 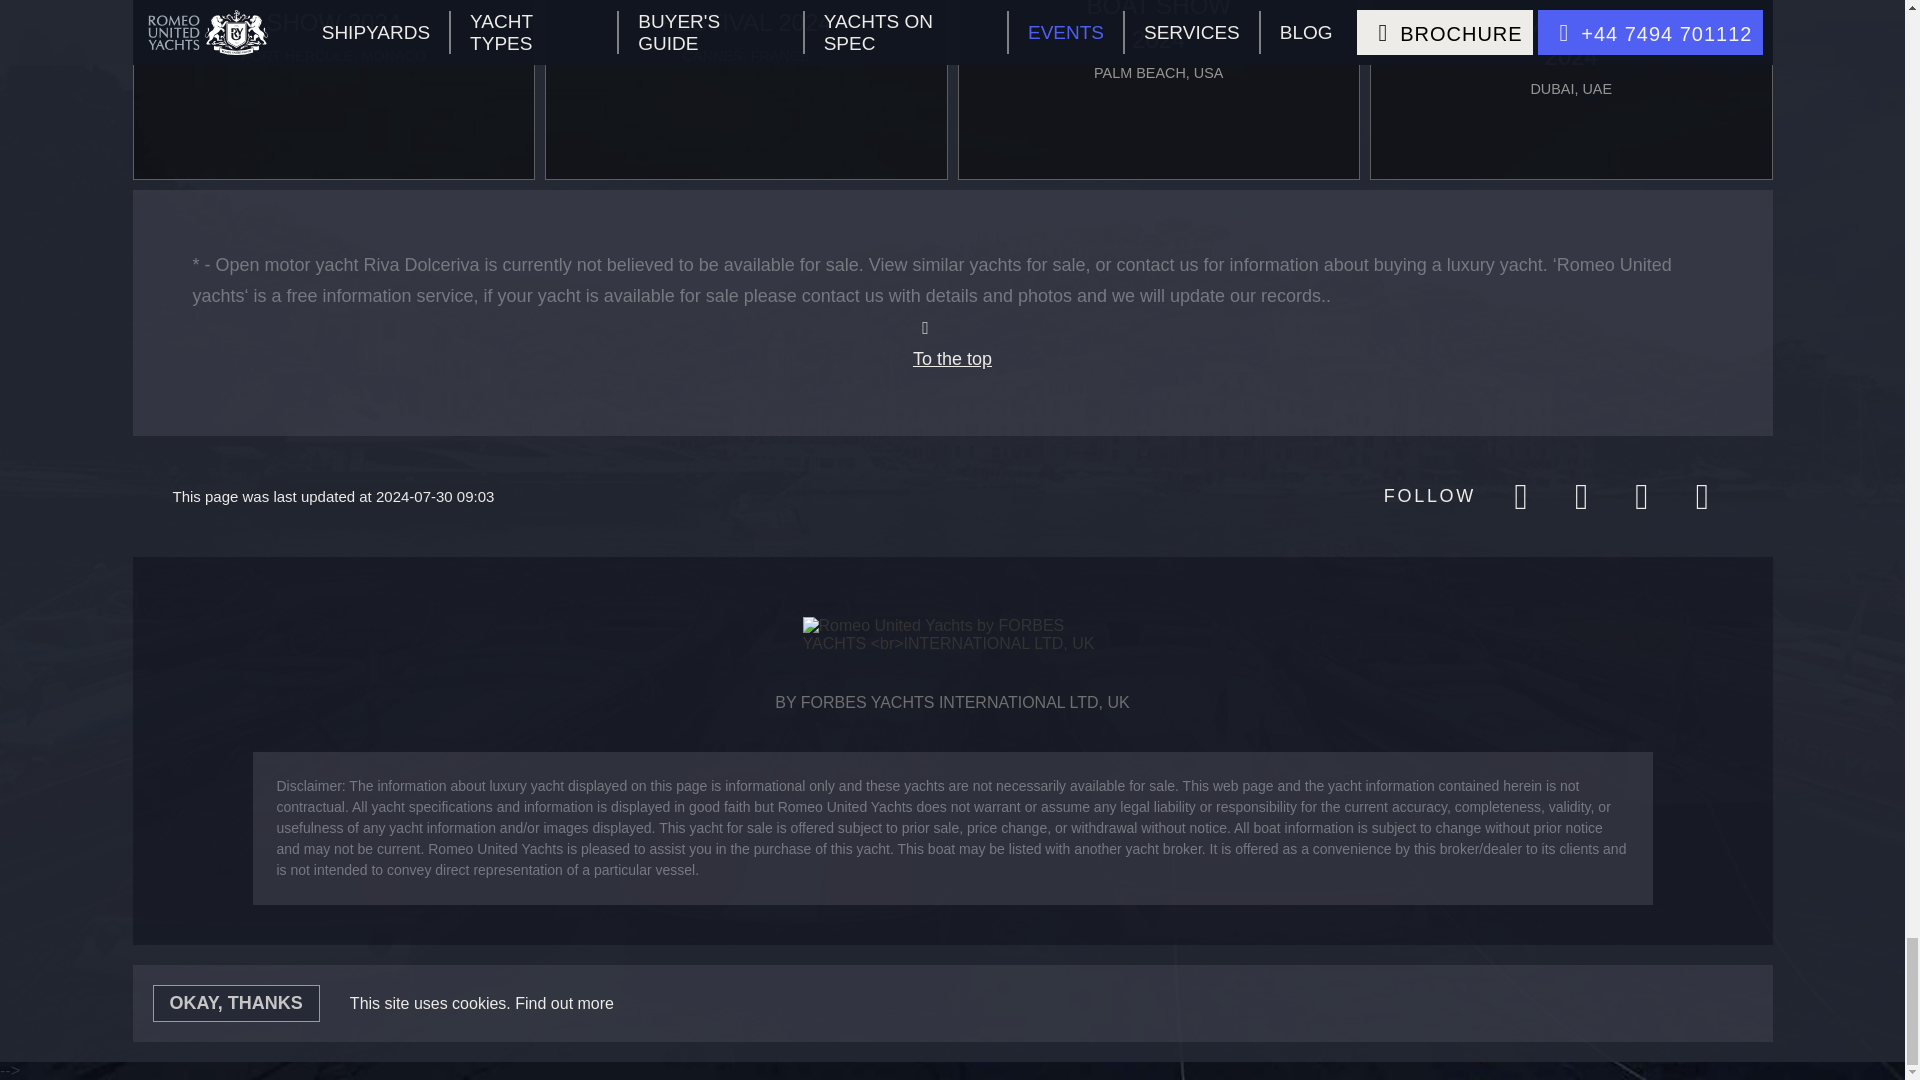 I want to click on Instagram, so click(x=1580, y=496).